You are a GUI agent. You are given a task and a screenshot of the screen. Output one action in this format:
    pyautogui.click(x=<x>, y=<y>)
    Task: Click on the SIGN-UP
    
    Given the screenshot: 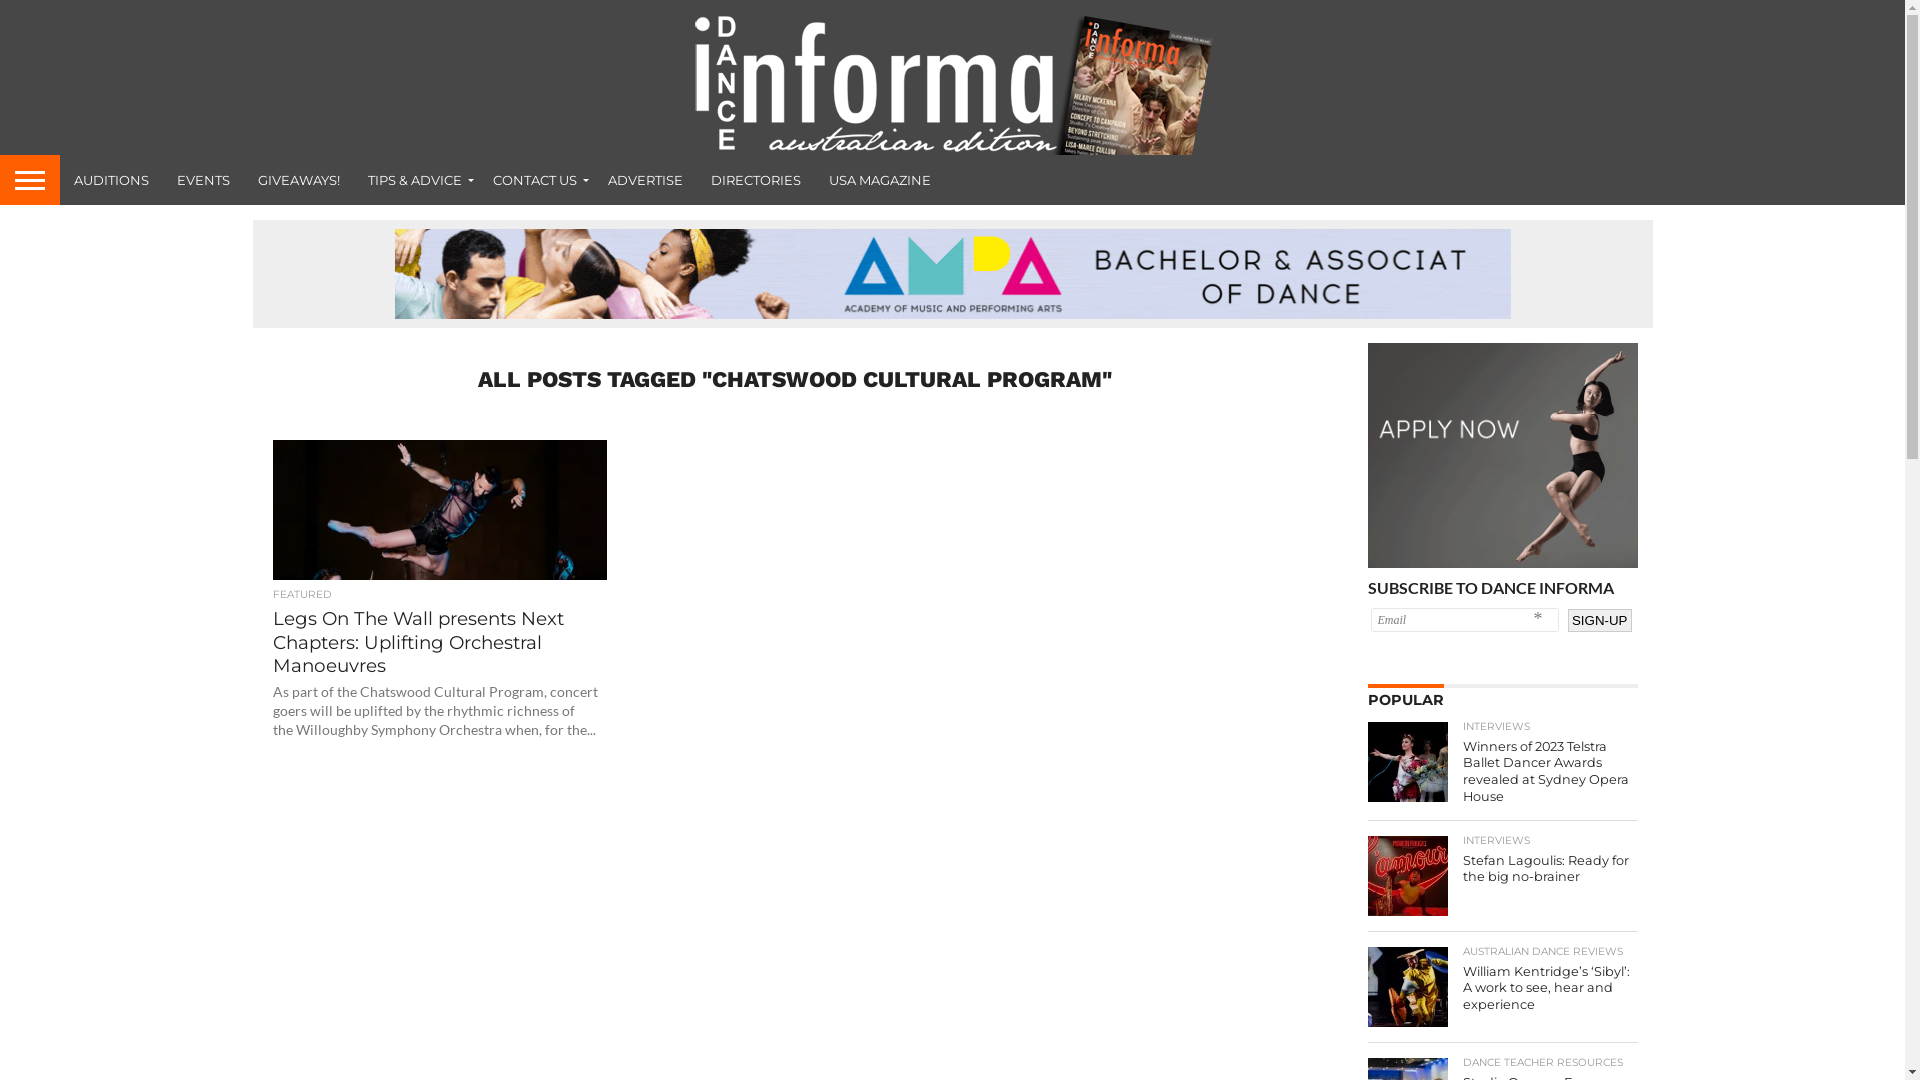 What is the action you would take?
    pyautogui.click(x=1600, y=620)
    